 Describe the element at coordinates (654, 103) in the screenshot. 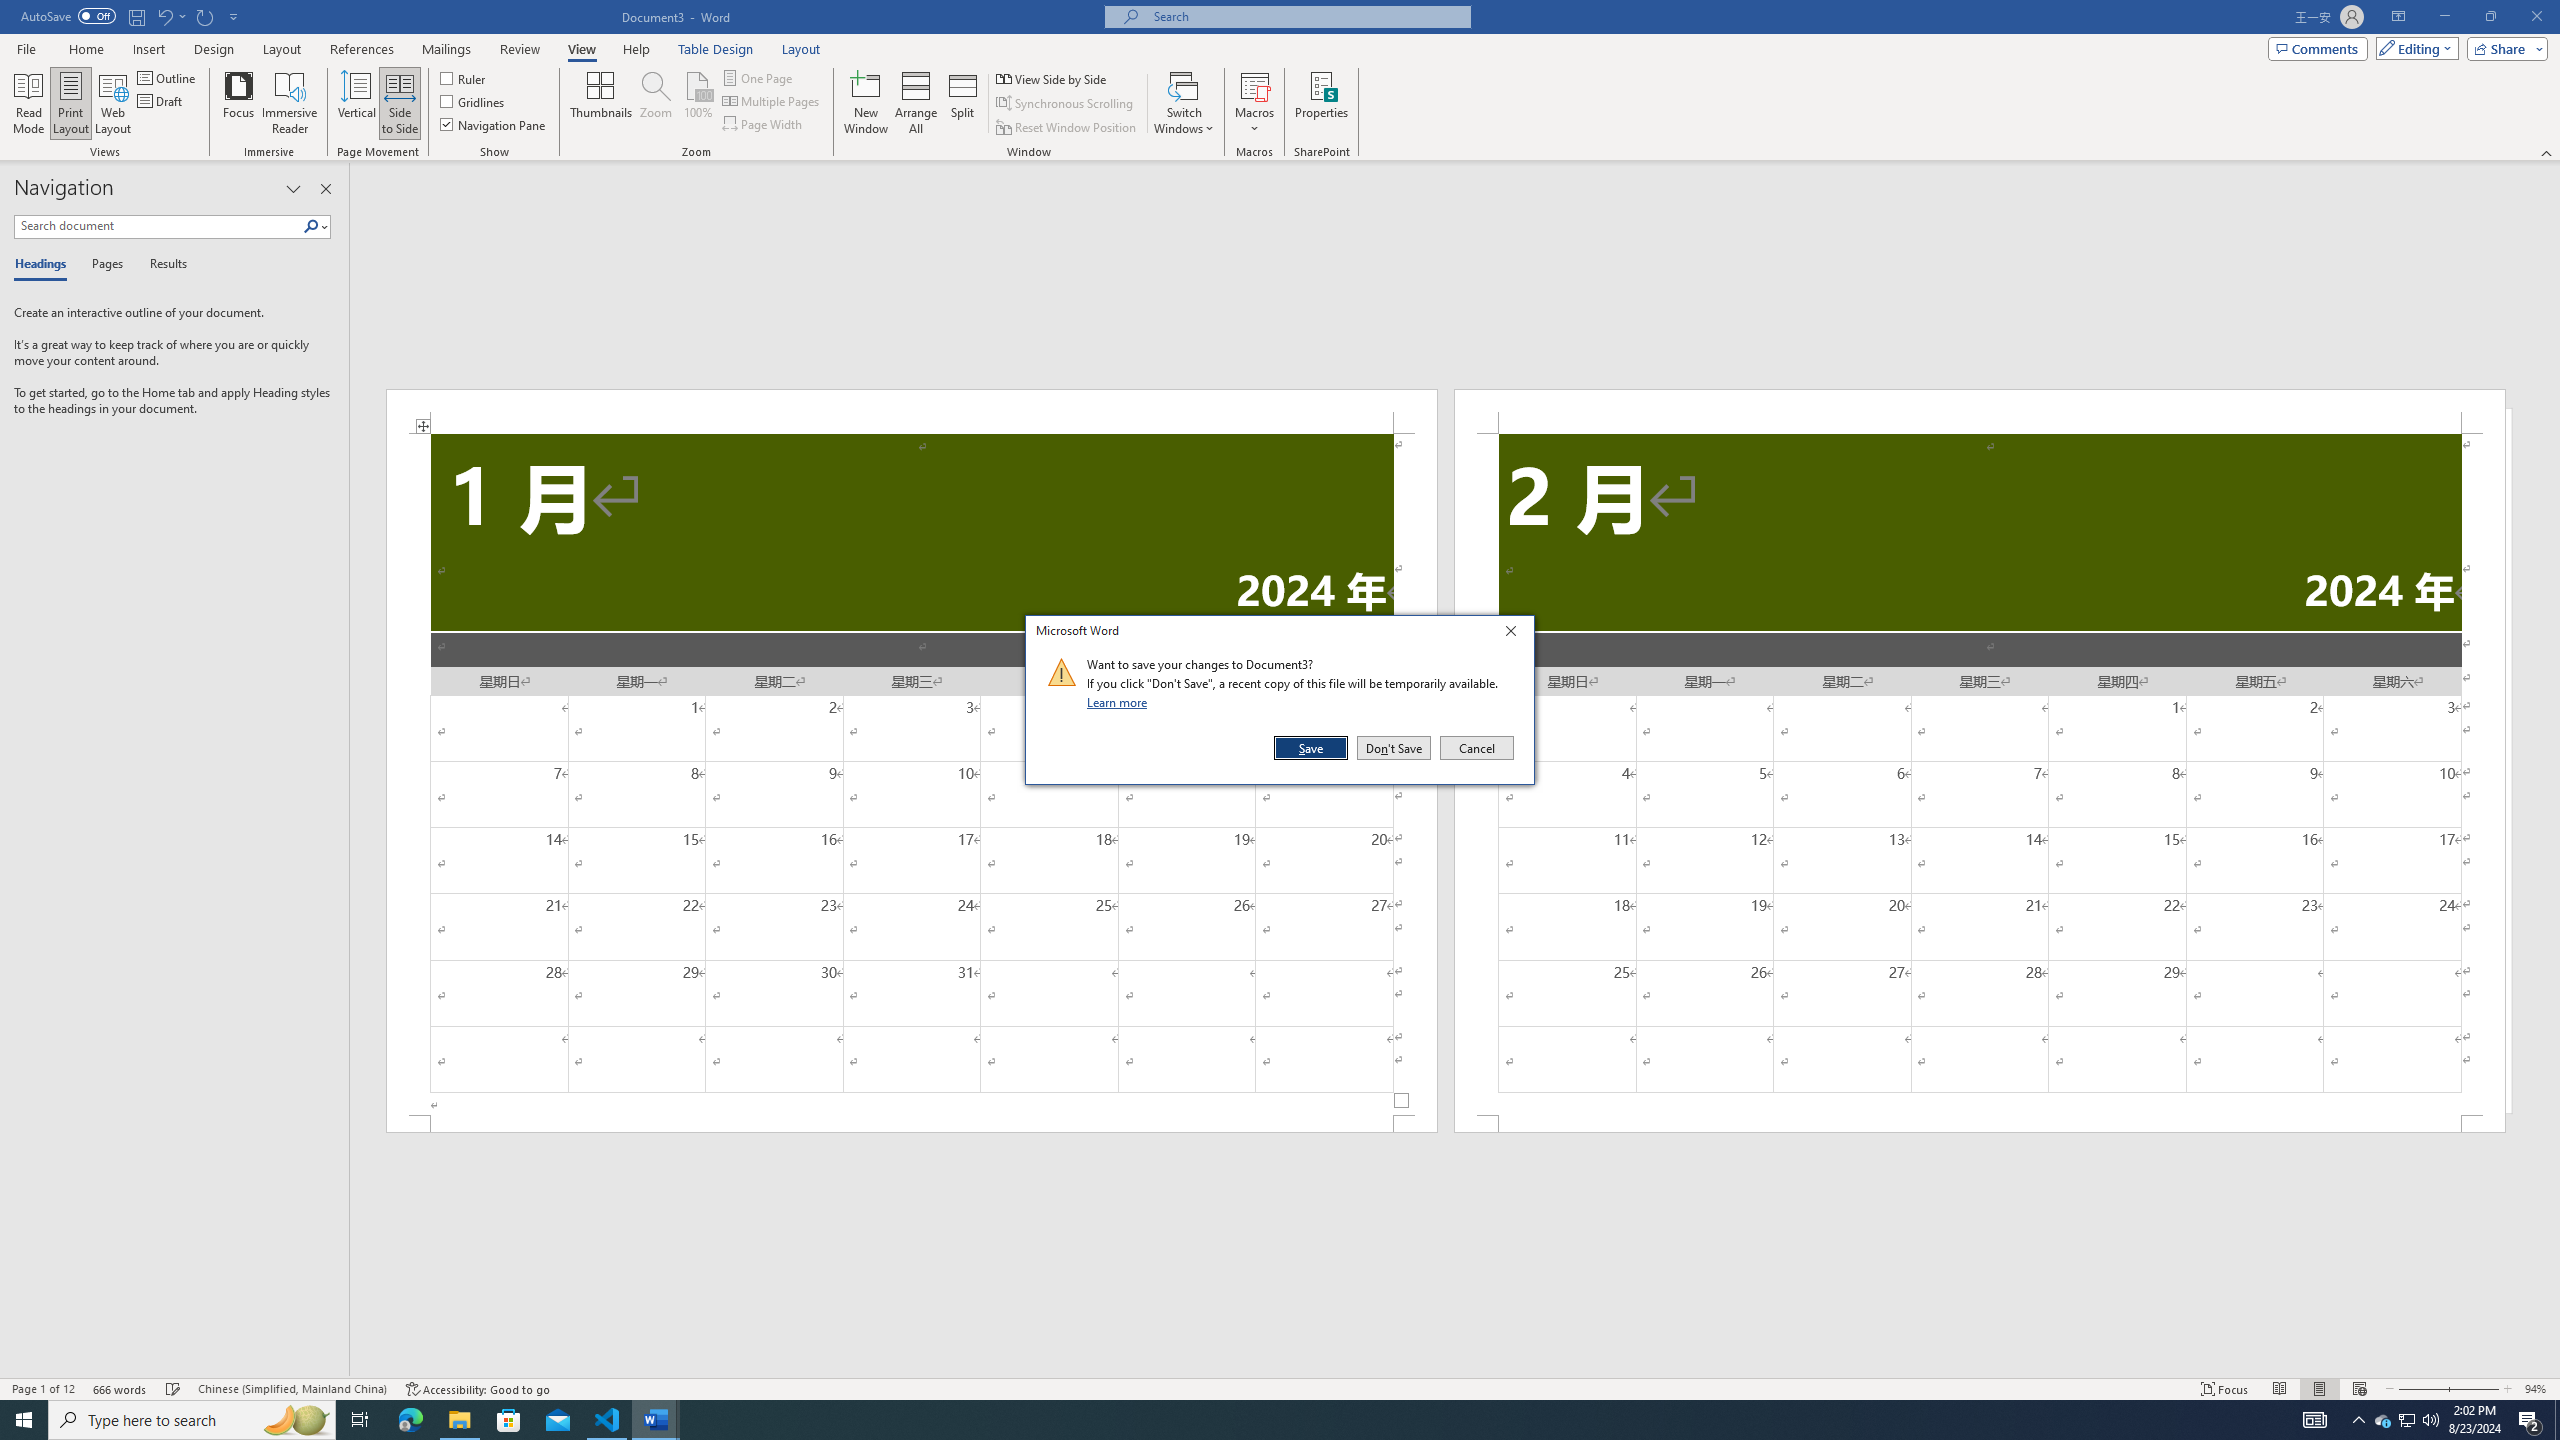

I see `Zoom...` at that location.